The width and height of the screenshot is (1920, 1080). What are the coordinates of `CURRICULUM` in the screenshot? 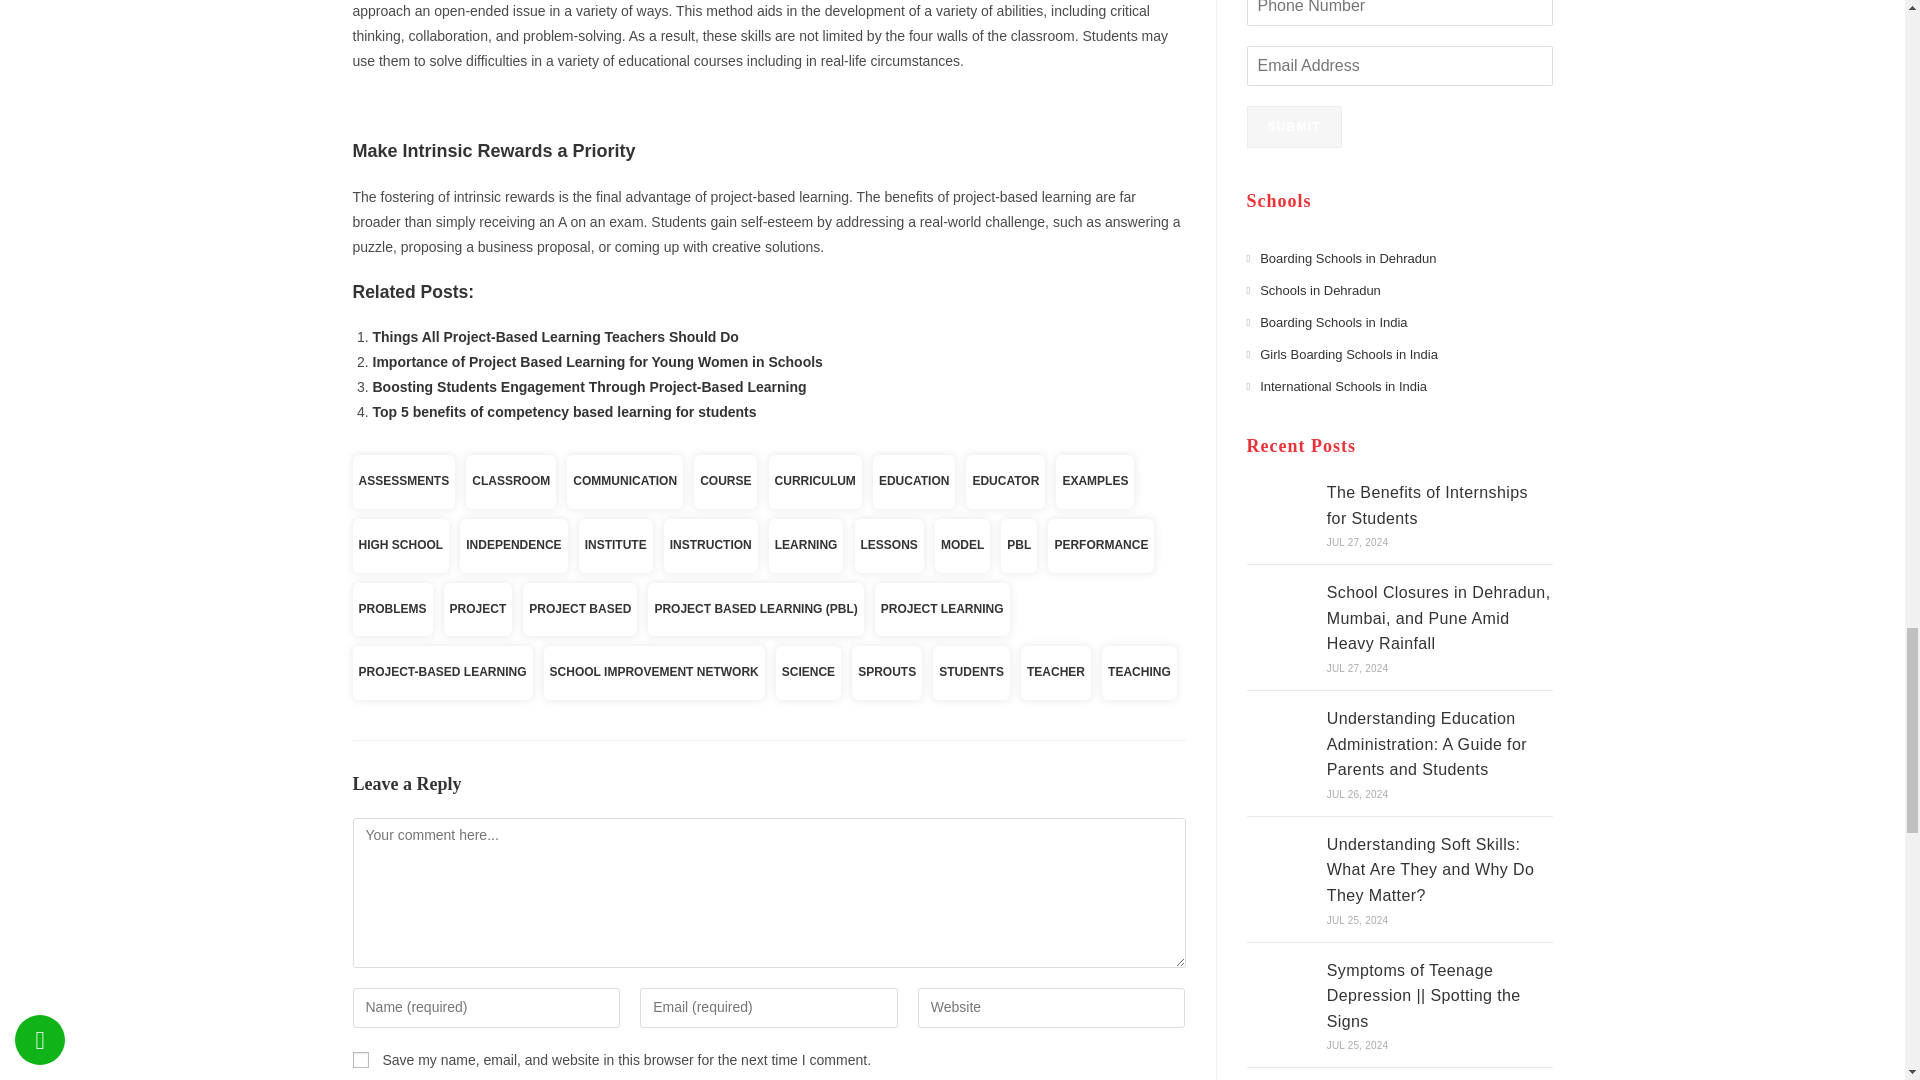 It's located at (816, 481).